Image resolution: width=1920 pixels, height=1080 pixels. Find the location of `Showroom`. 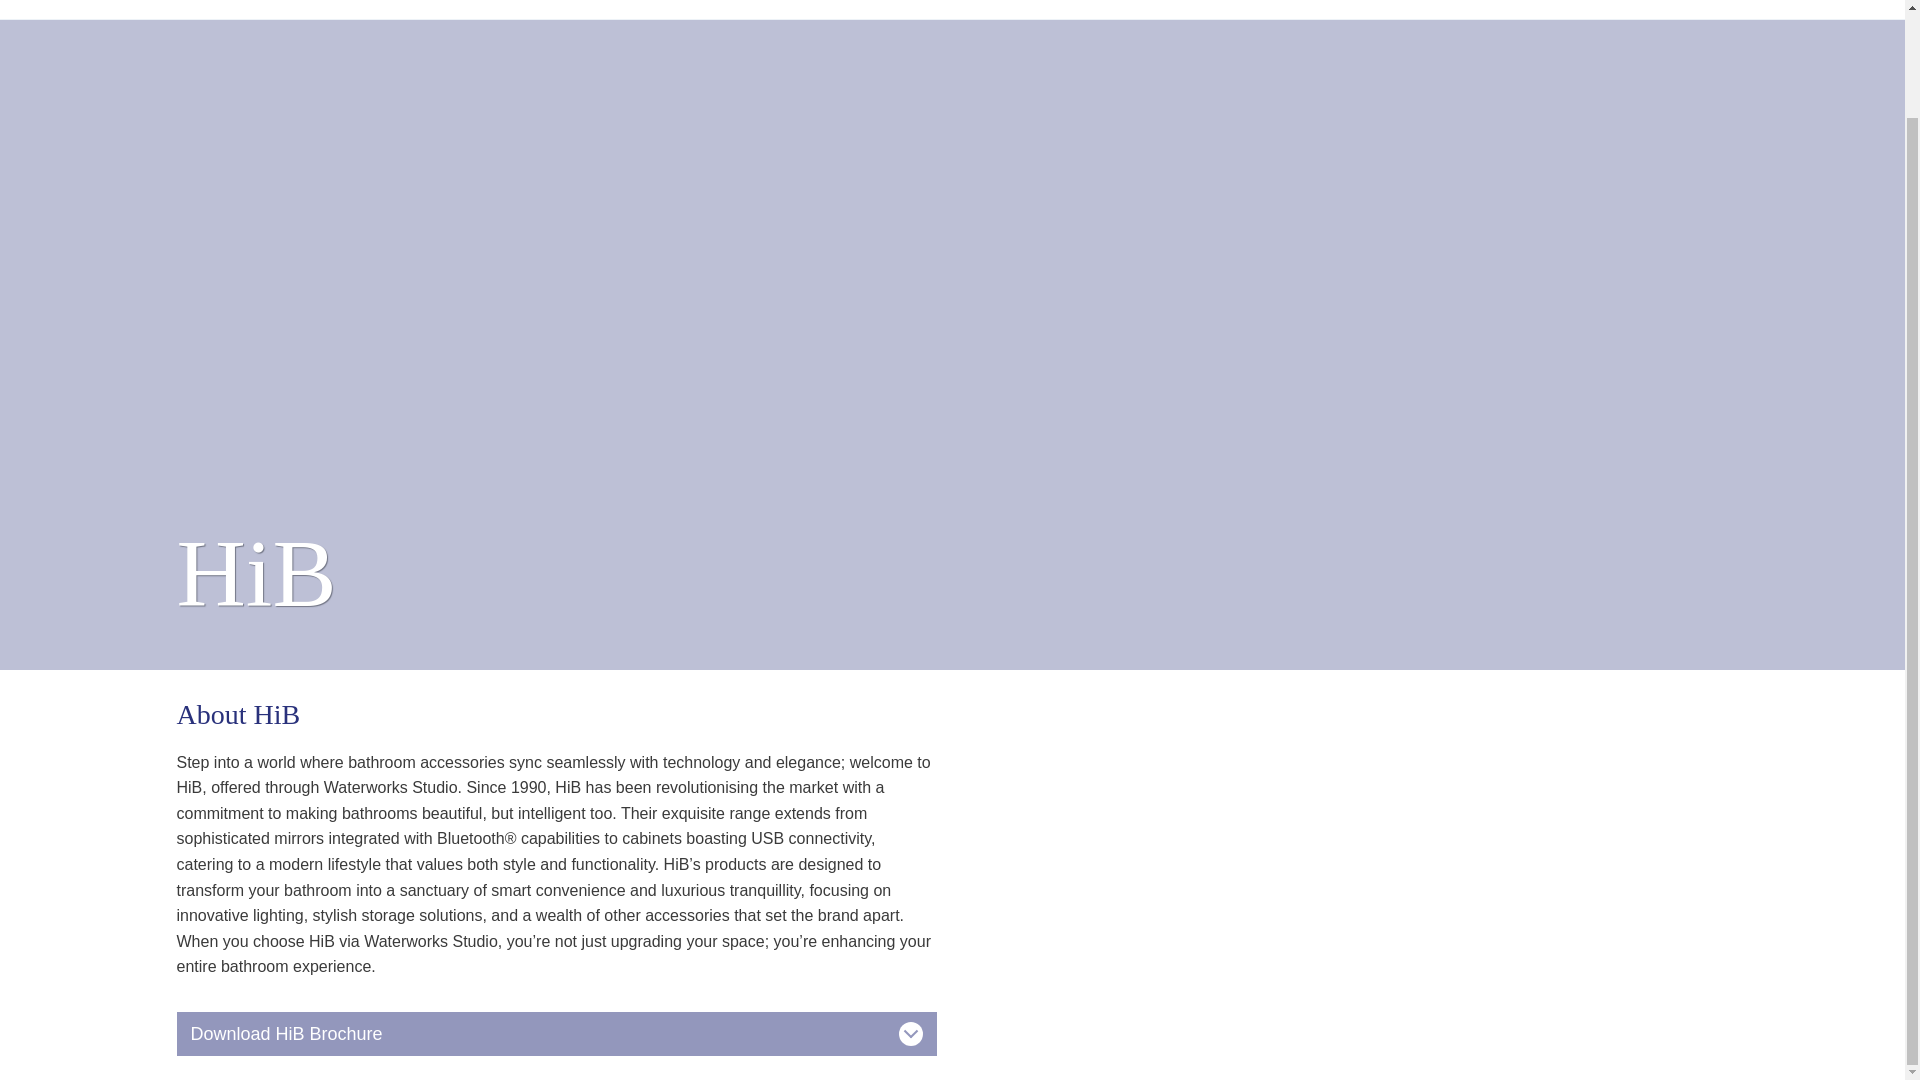

Showroom is located at coordinates (940, 10).